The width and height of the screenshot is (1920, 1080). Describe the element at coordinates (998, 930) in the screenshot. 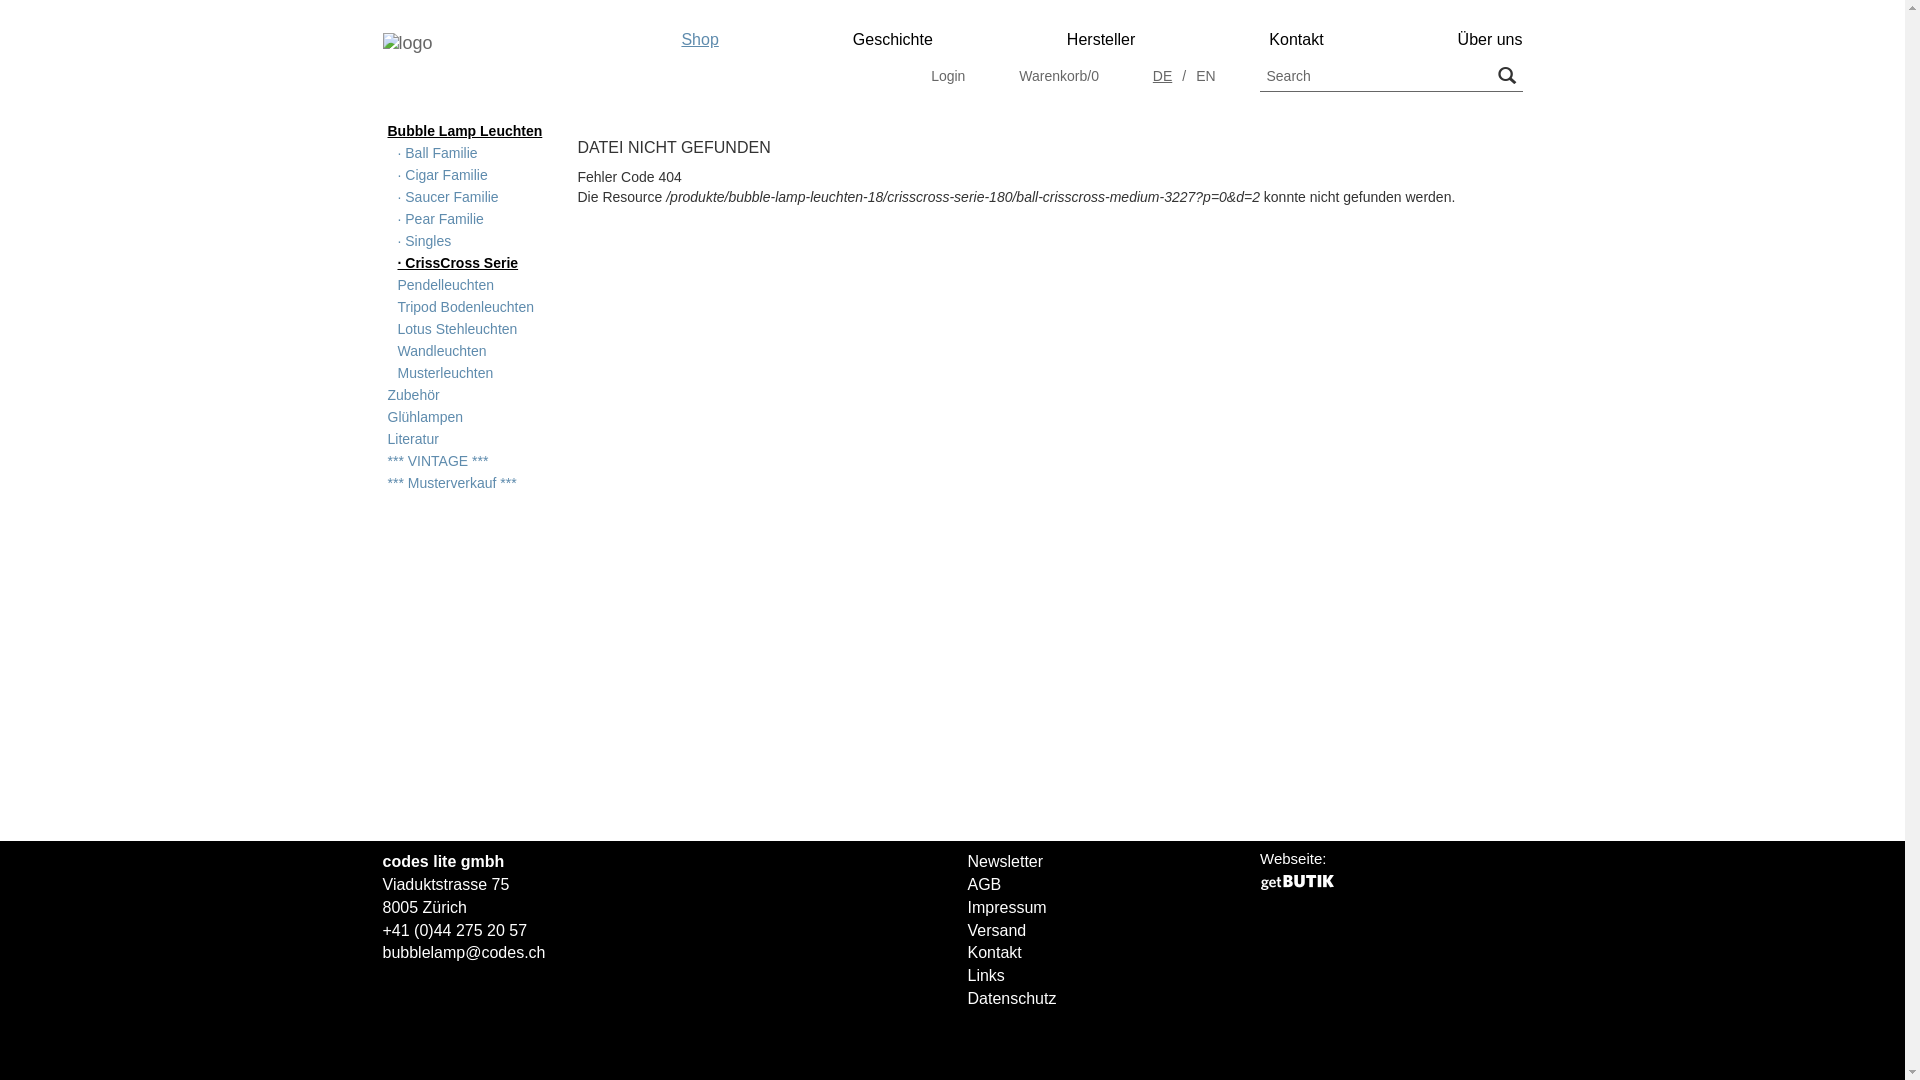

I see `Versand` at that location.